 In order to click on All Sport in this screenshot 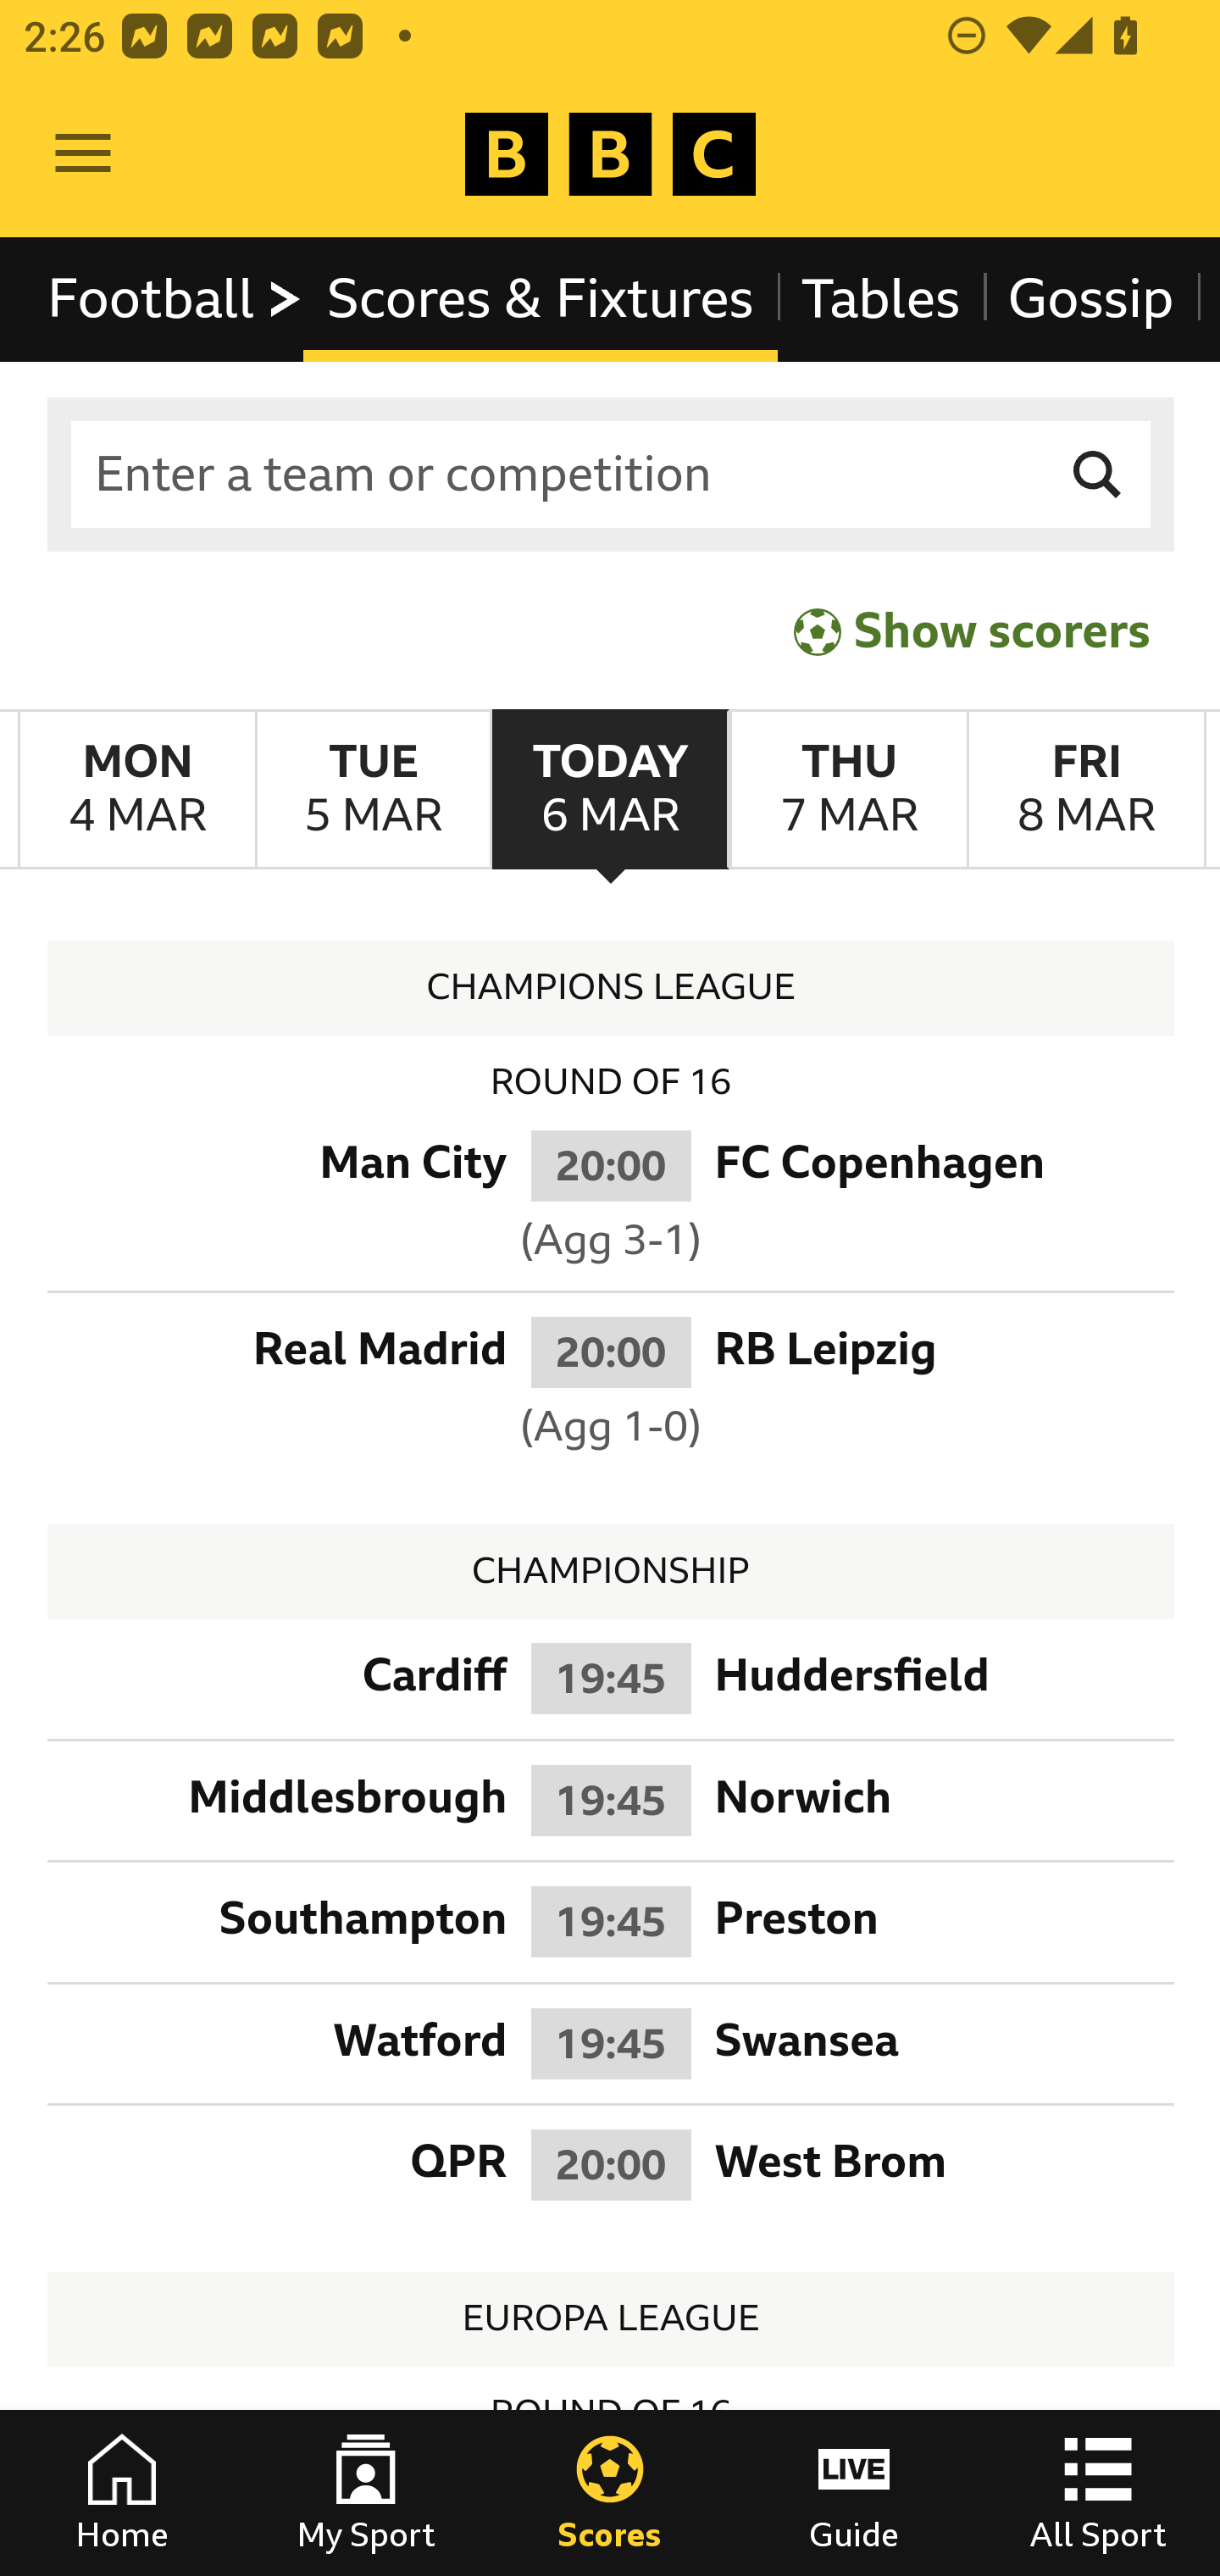, I will do `click(1098, 2493)`.